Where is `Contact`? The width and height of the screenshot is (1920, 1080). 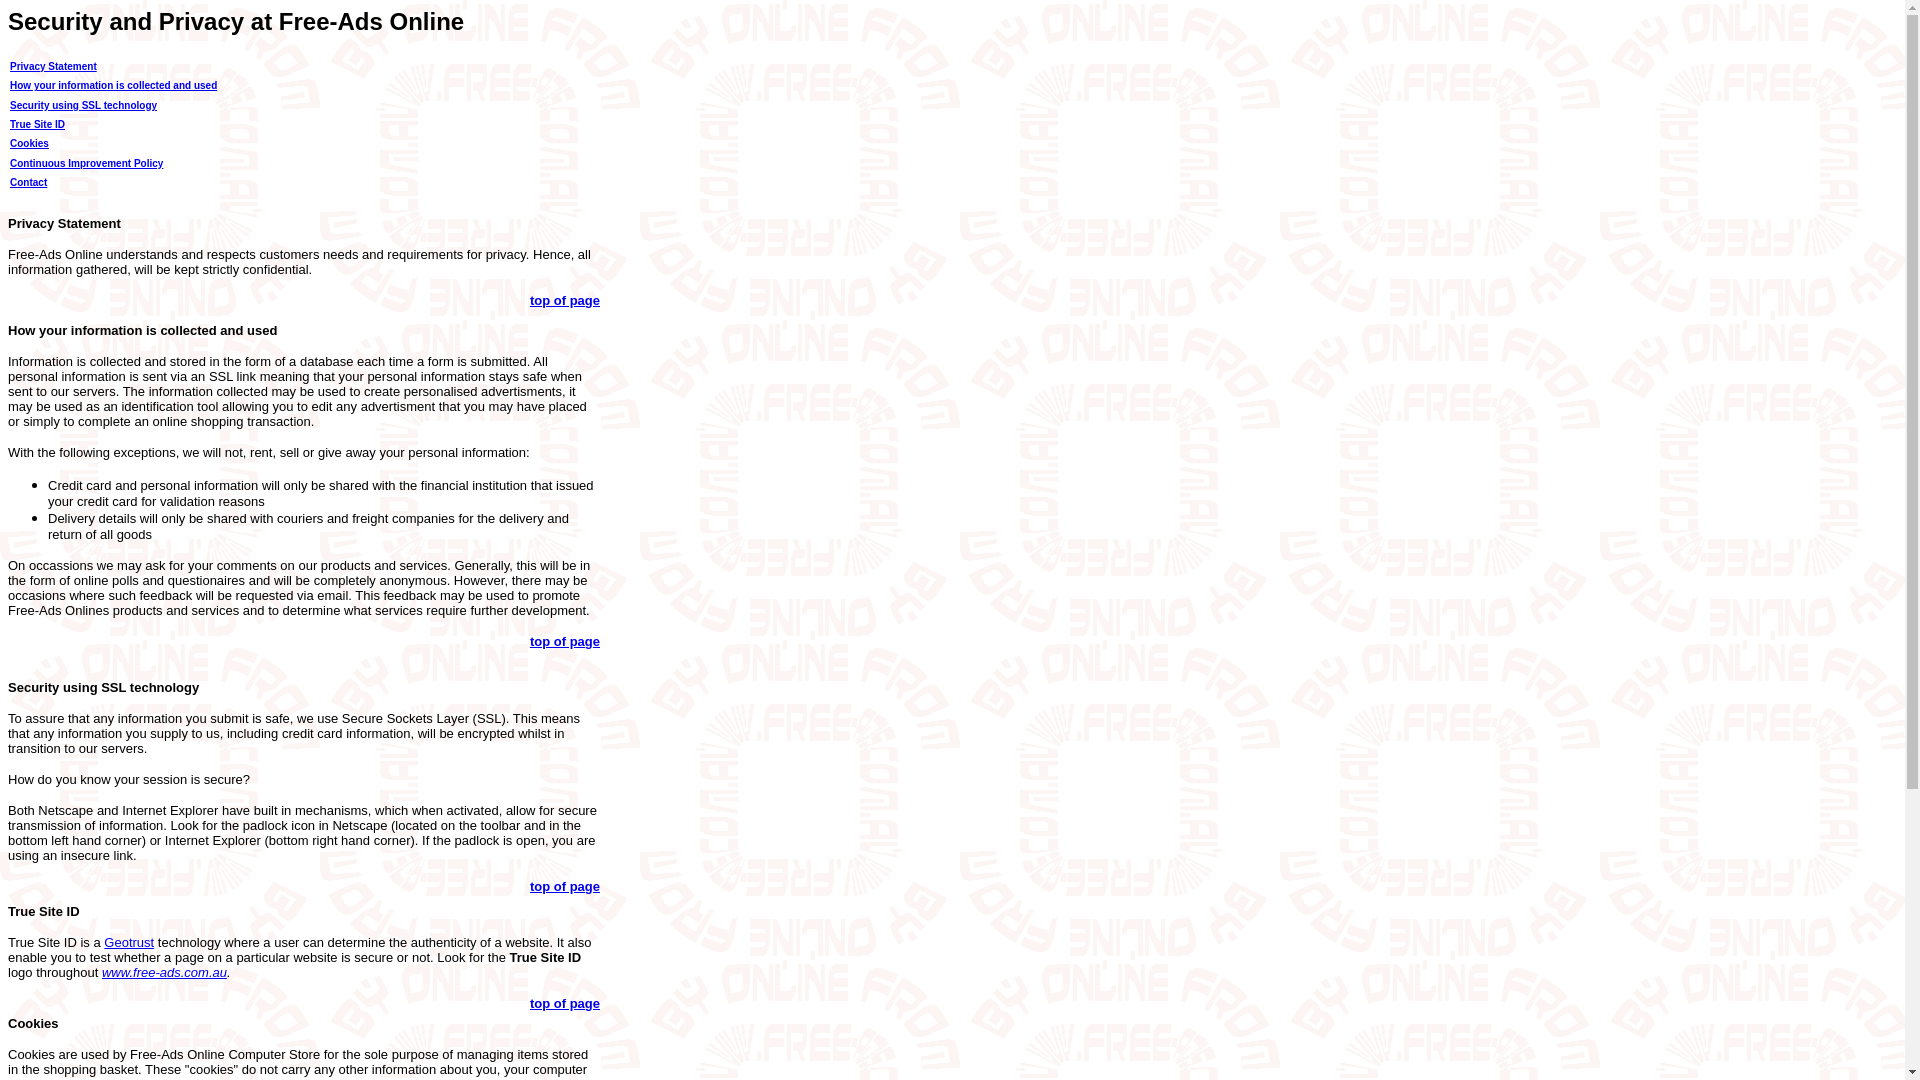
Contact is located at coordinates (28, 182).